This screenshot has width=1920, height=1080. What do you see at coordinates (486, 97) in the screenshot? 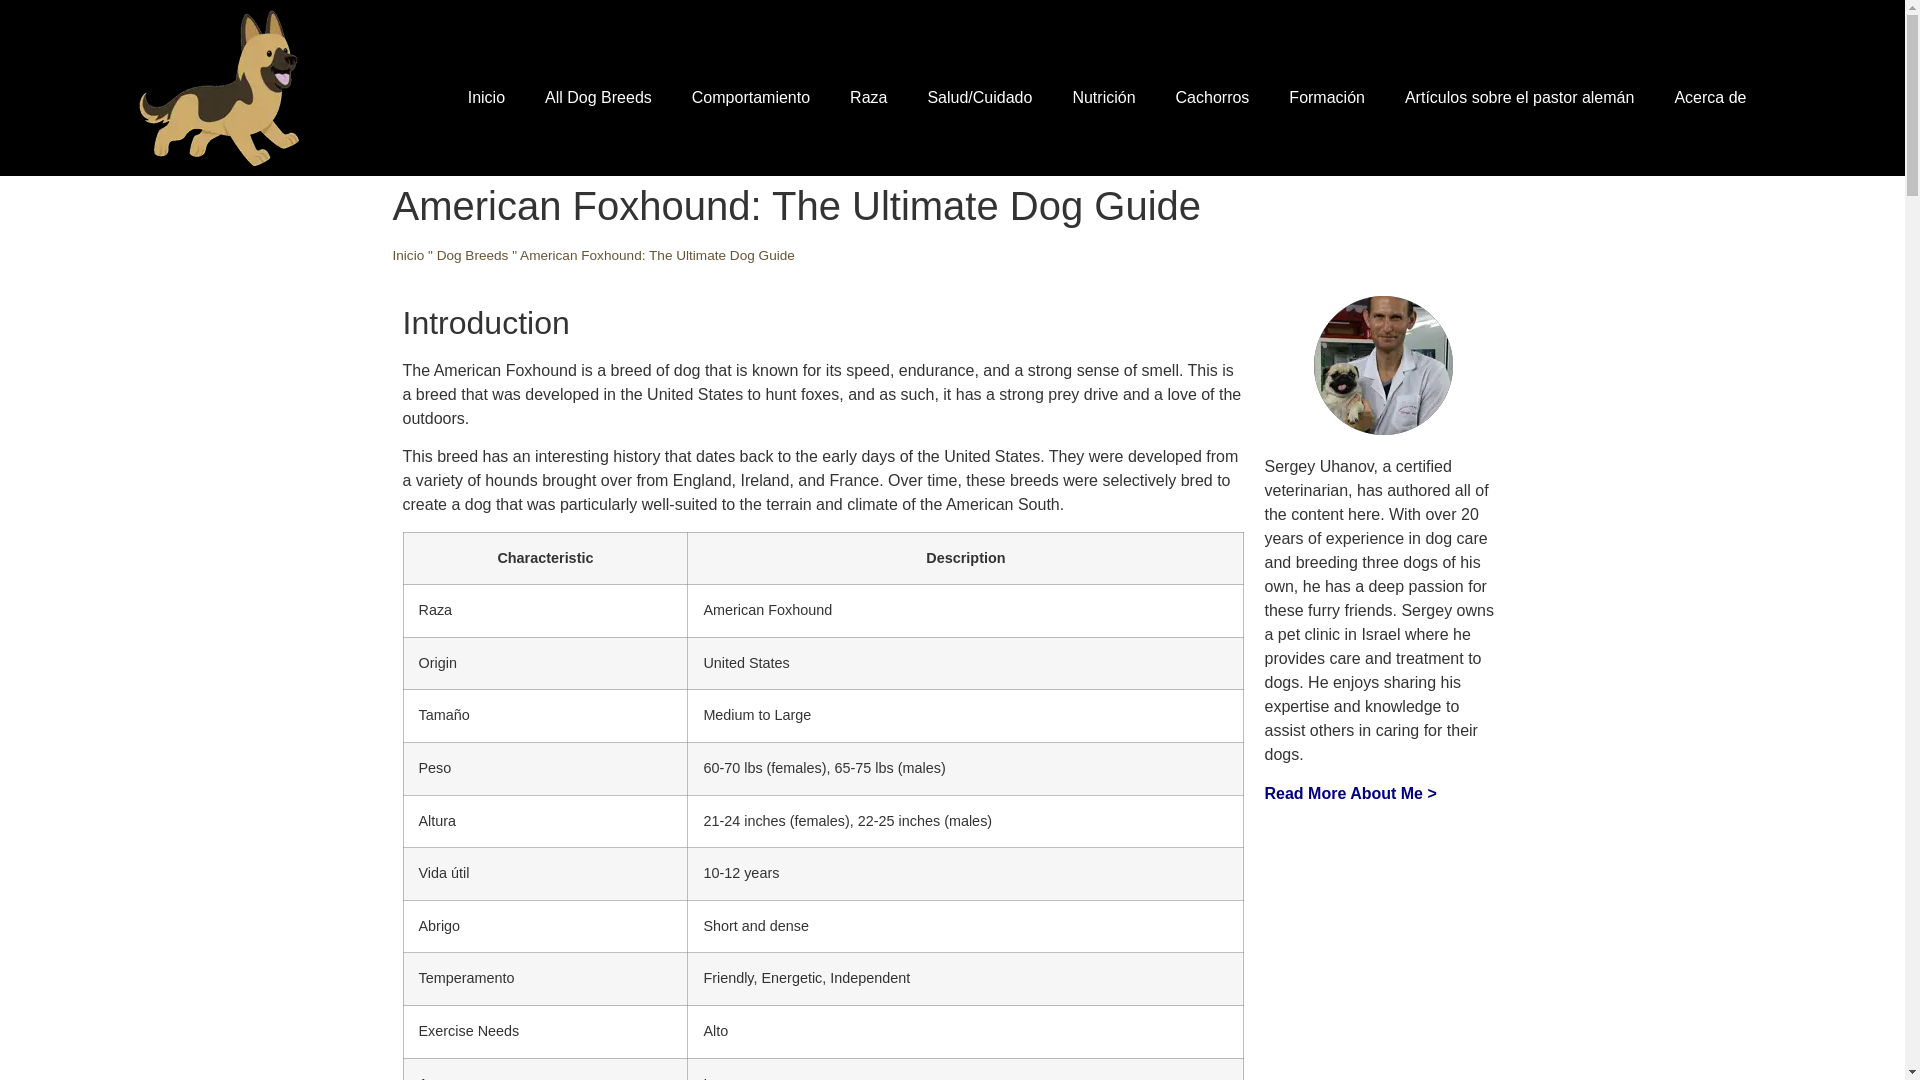
I see `Inicio` at bounding box center [486, 97].